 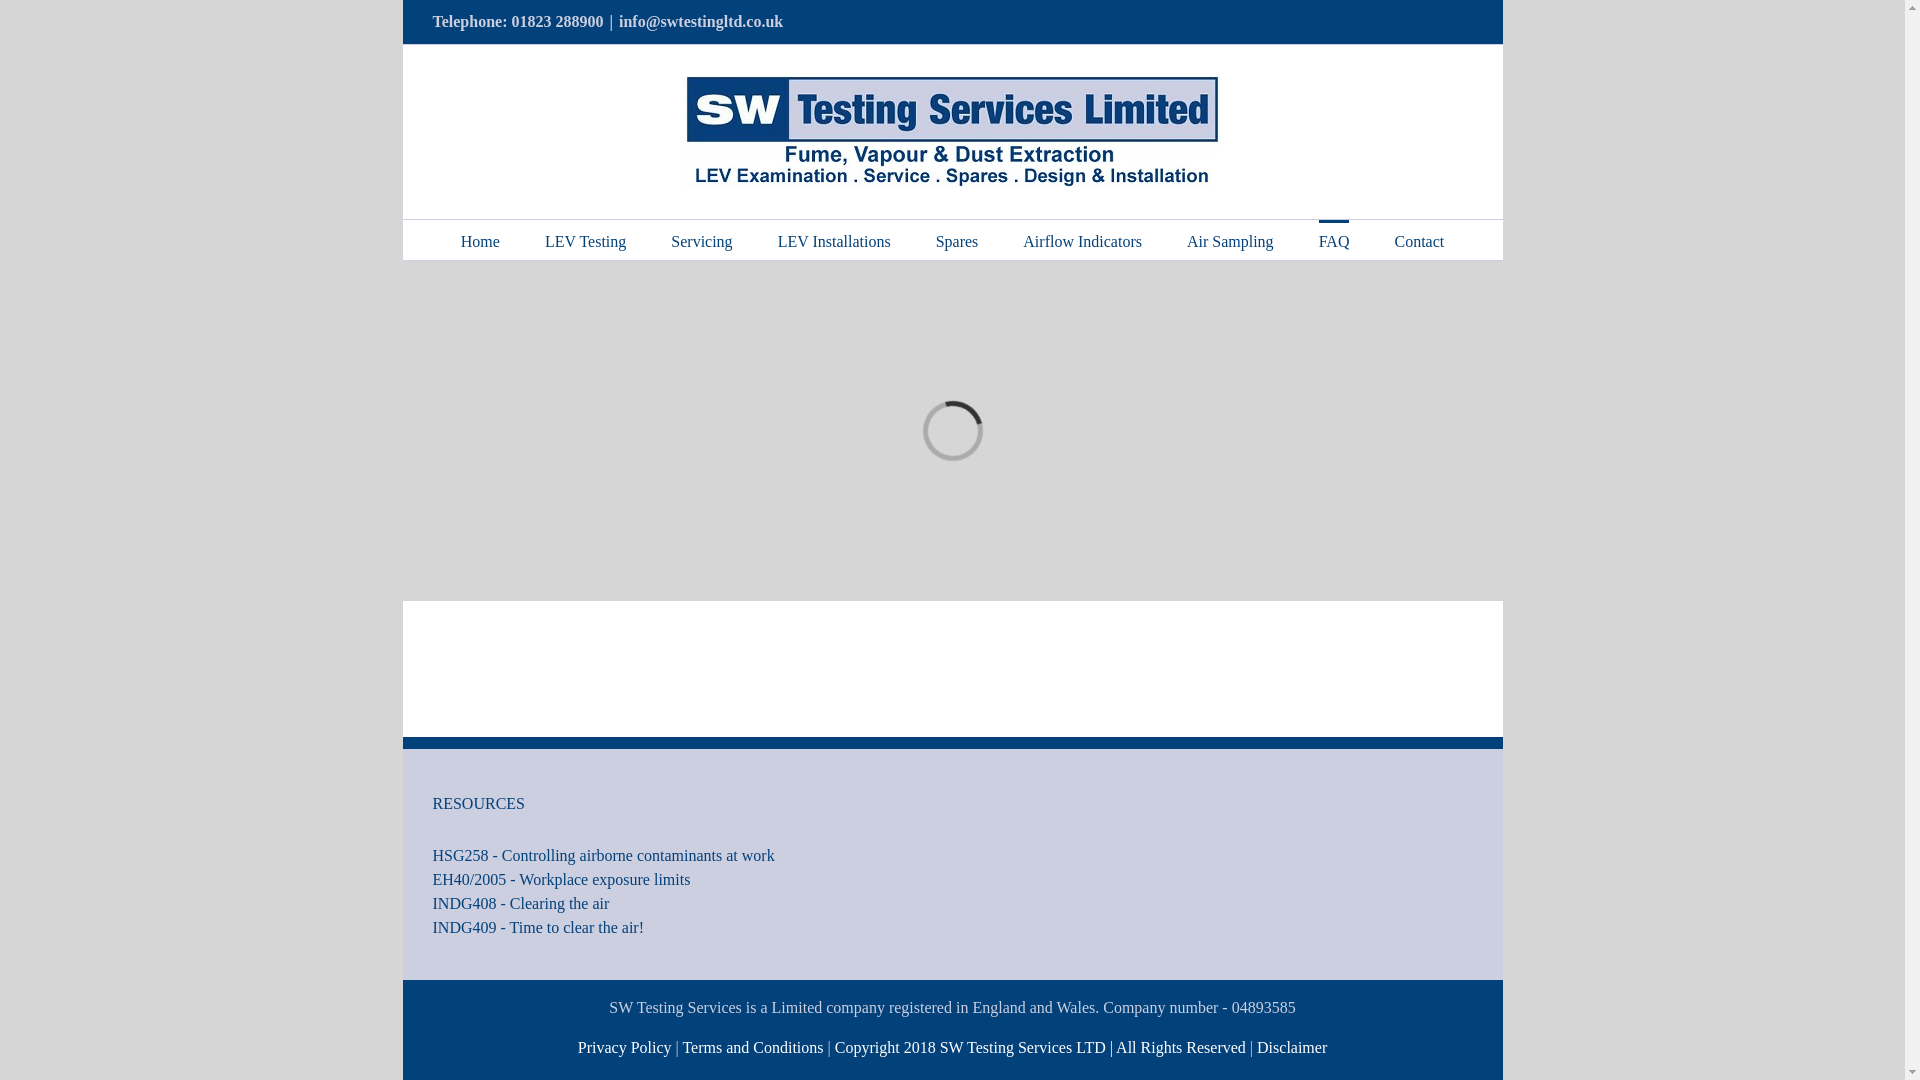 I want to click on Home, so click(x=480, y=240).